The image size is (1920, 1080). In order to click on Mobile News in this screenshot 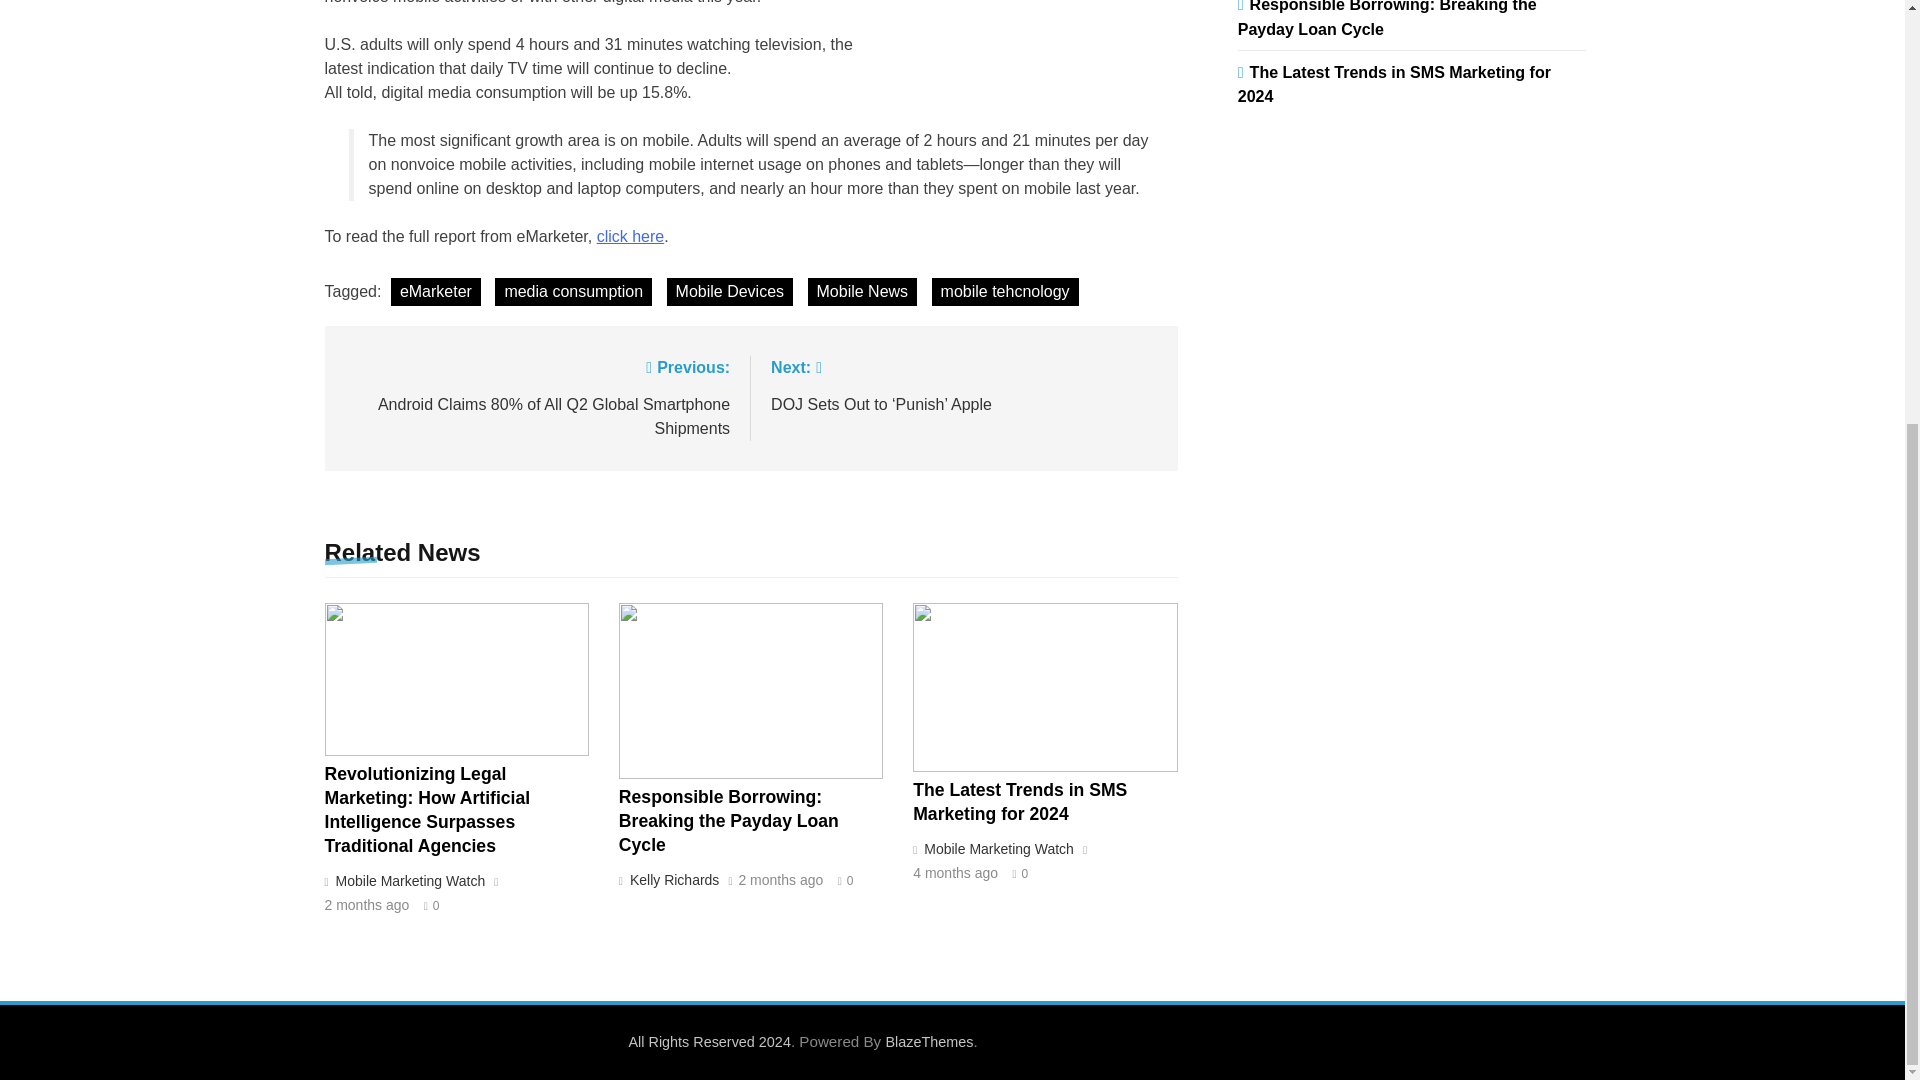, I will do `click(862, 291)`.